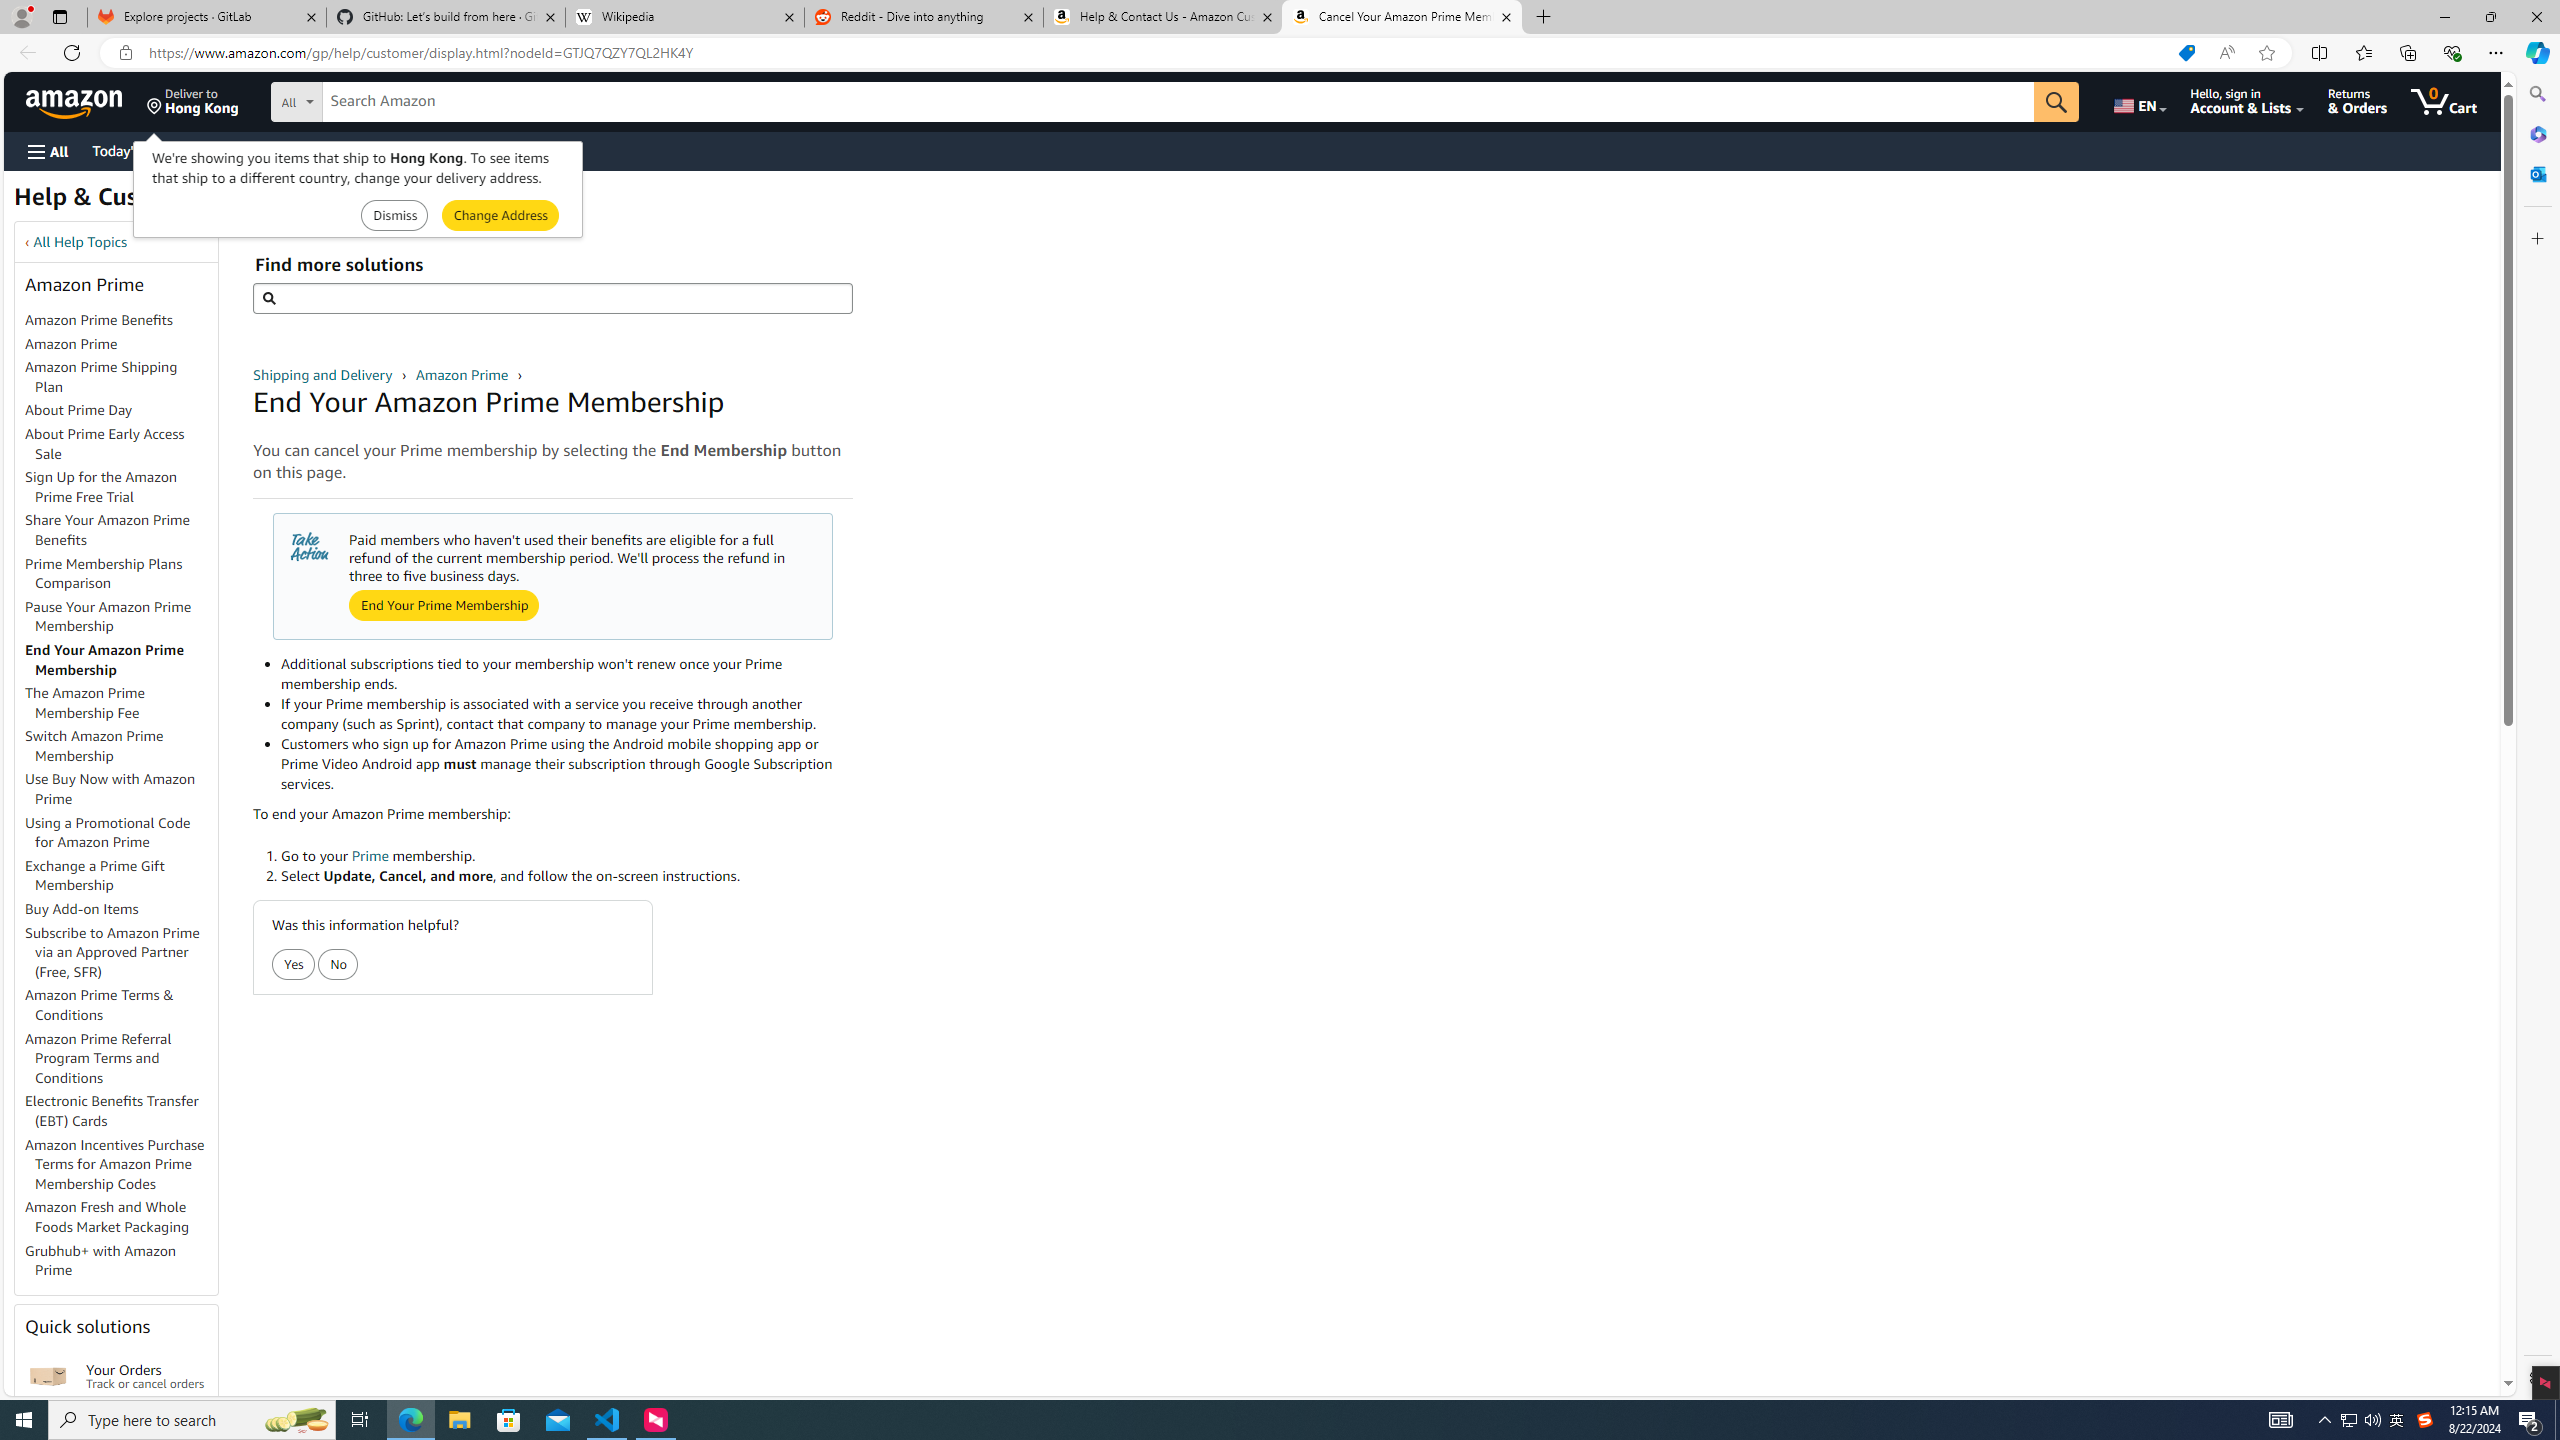 The height and width of the screenshot is (1440, 2560). I want to click on Grubhub+ with Amazon Prime, so click(121, 1261).